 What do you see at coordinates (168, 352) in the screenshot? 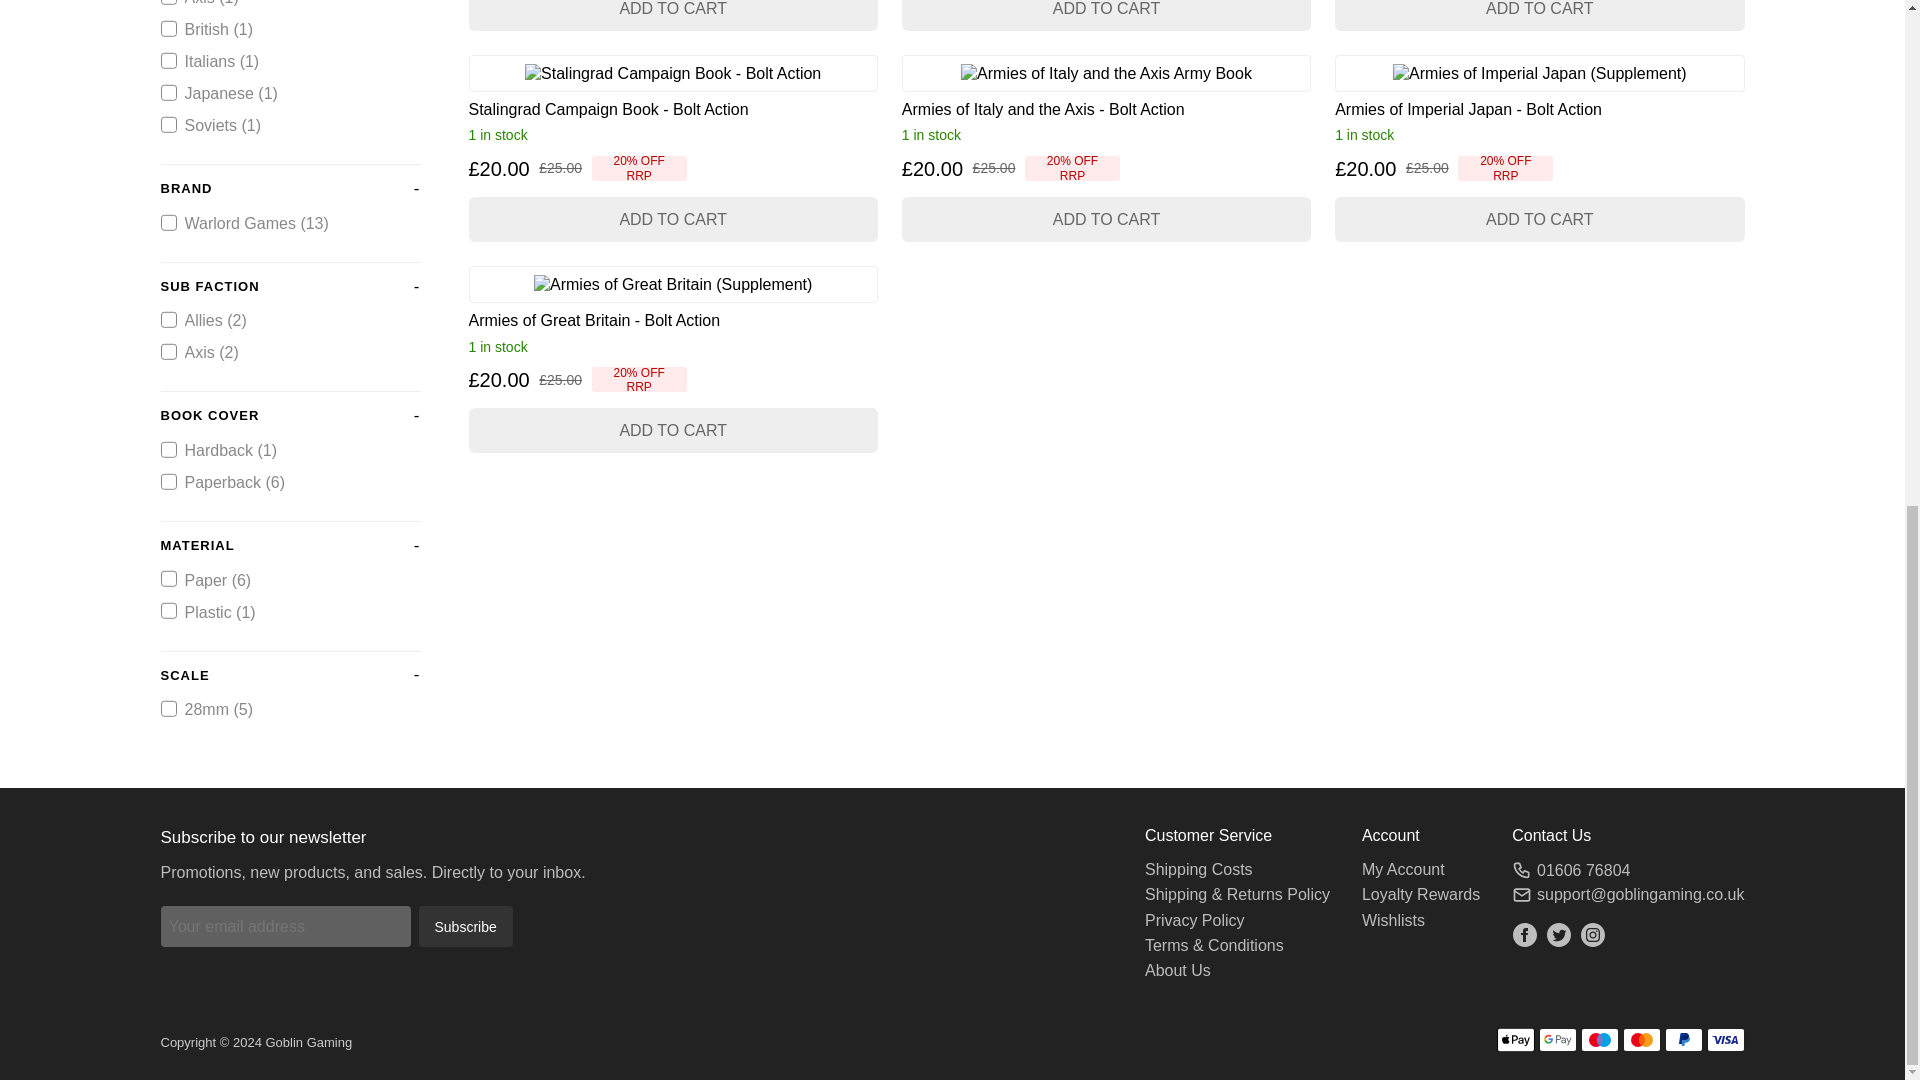
I see `Axis` at bounding box center [168, 352].